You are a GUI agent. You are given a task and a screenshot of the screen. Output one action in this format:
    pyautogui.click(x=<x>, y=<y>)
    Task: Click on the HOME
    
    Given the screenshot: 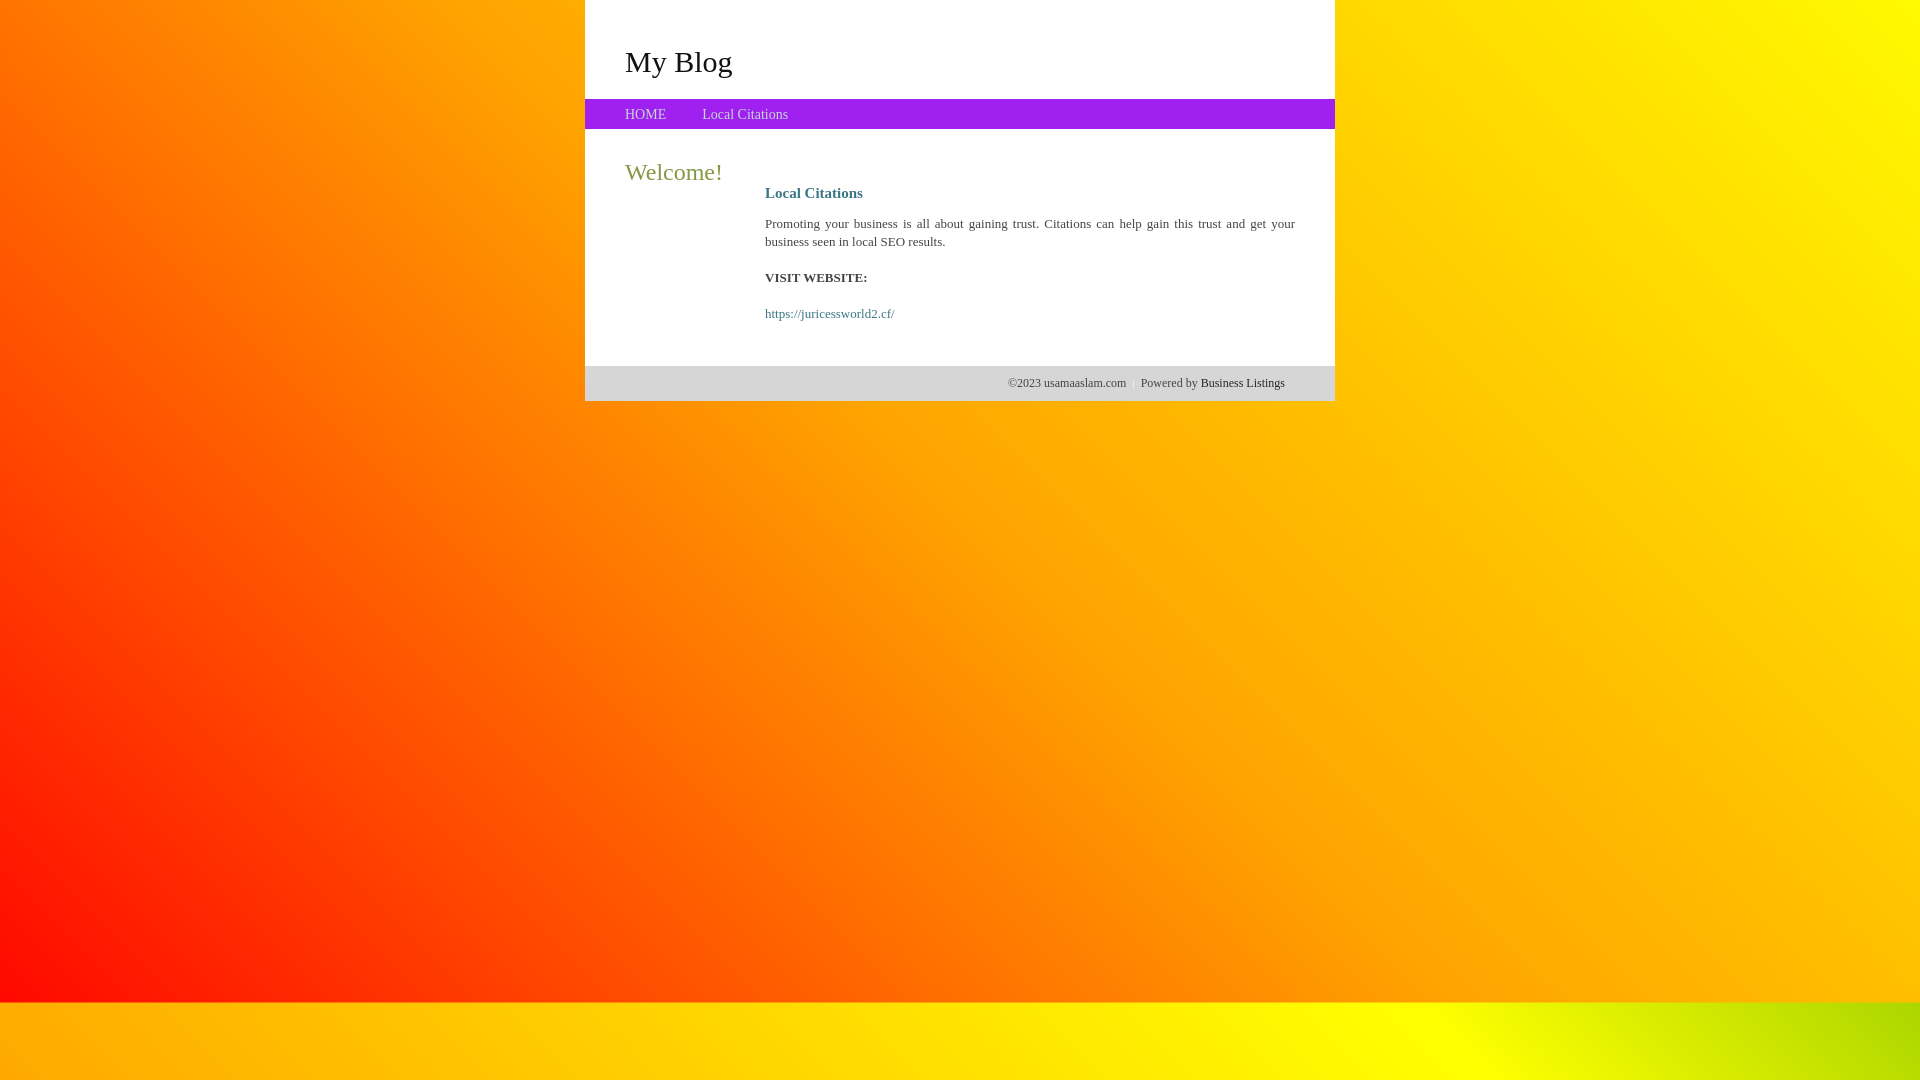 What is the action you would take?
    pyautogui.click(x=646, y=114)
    